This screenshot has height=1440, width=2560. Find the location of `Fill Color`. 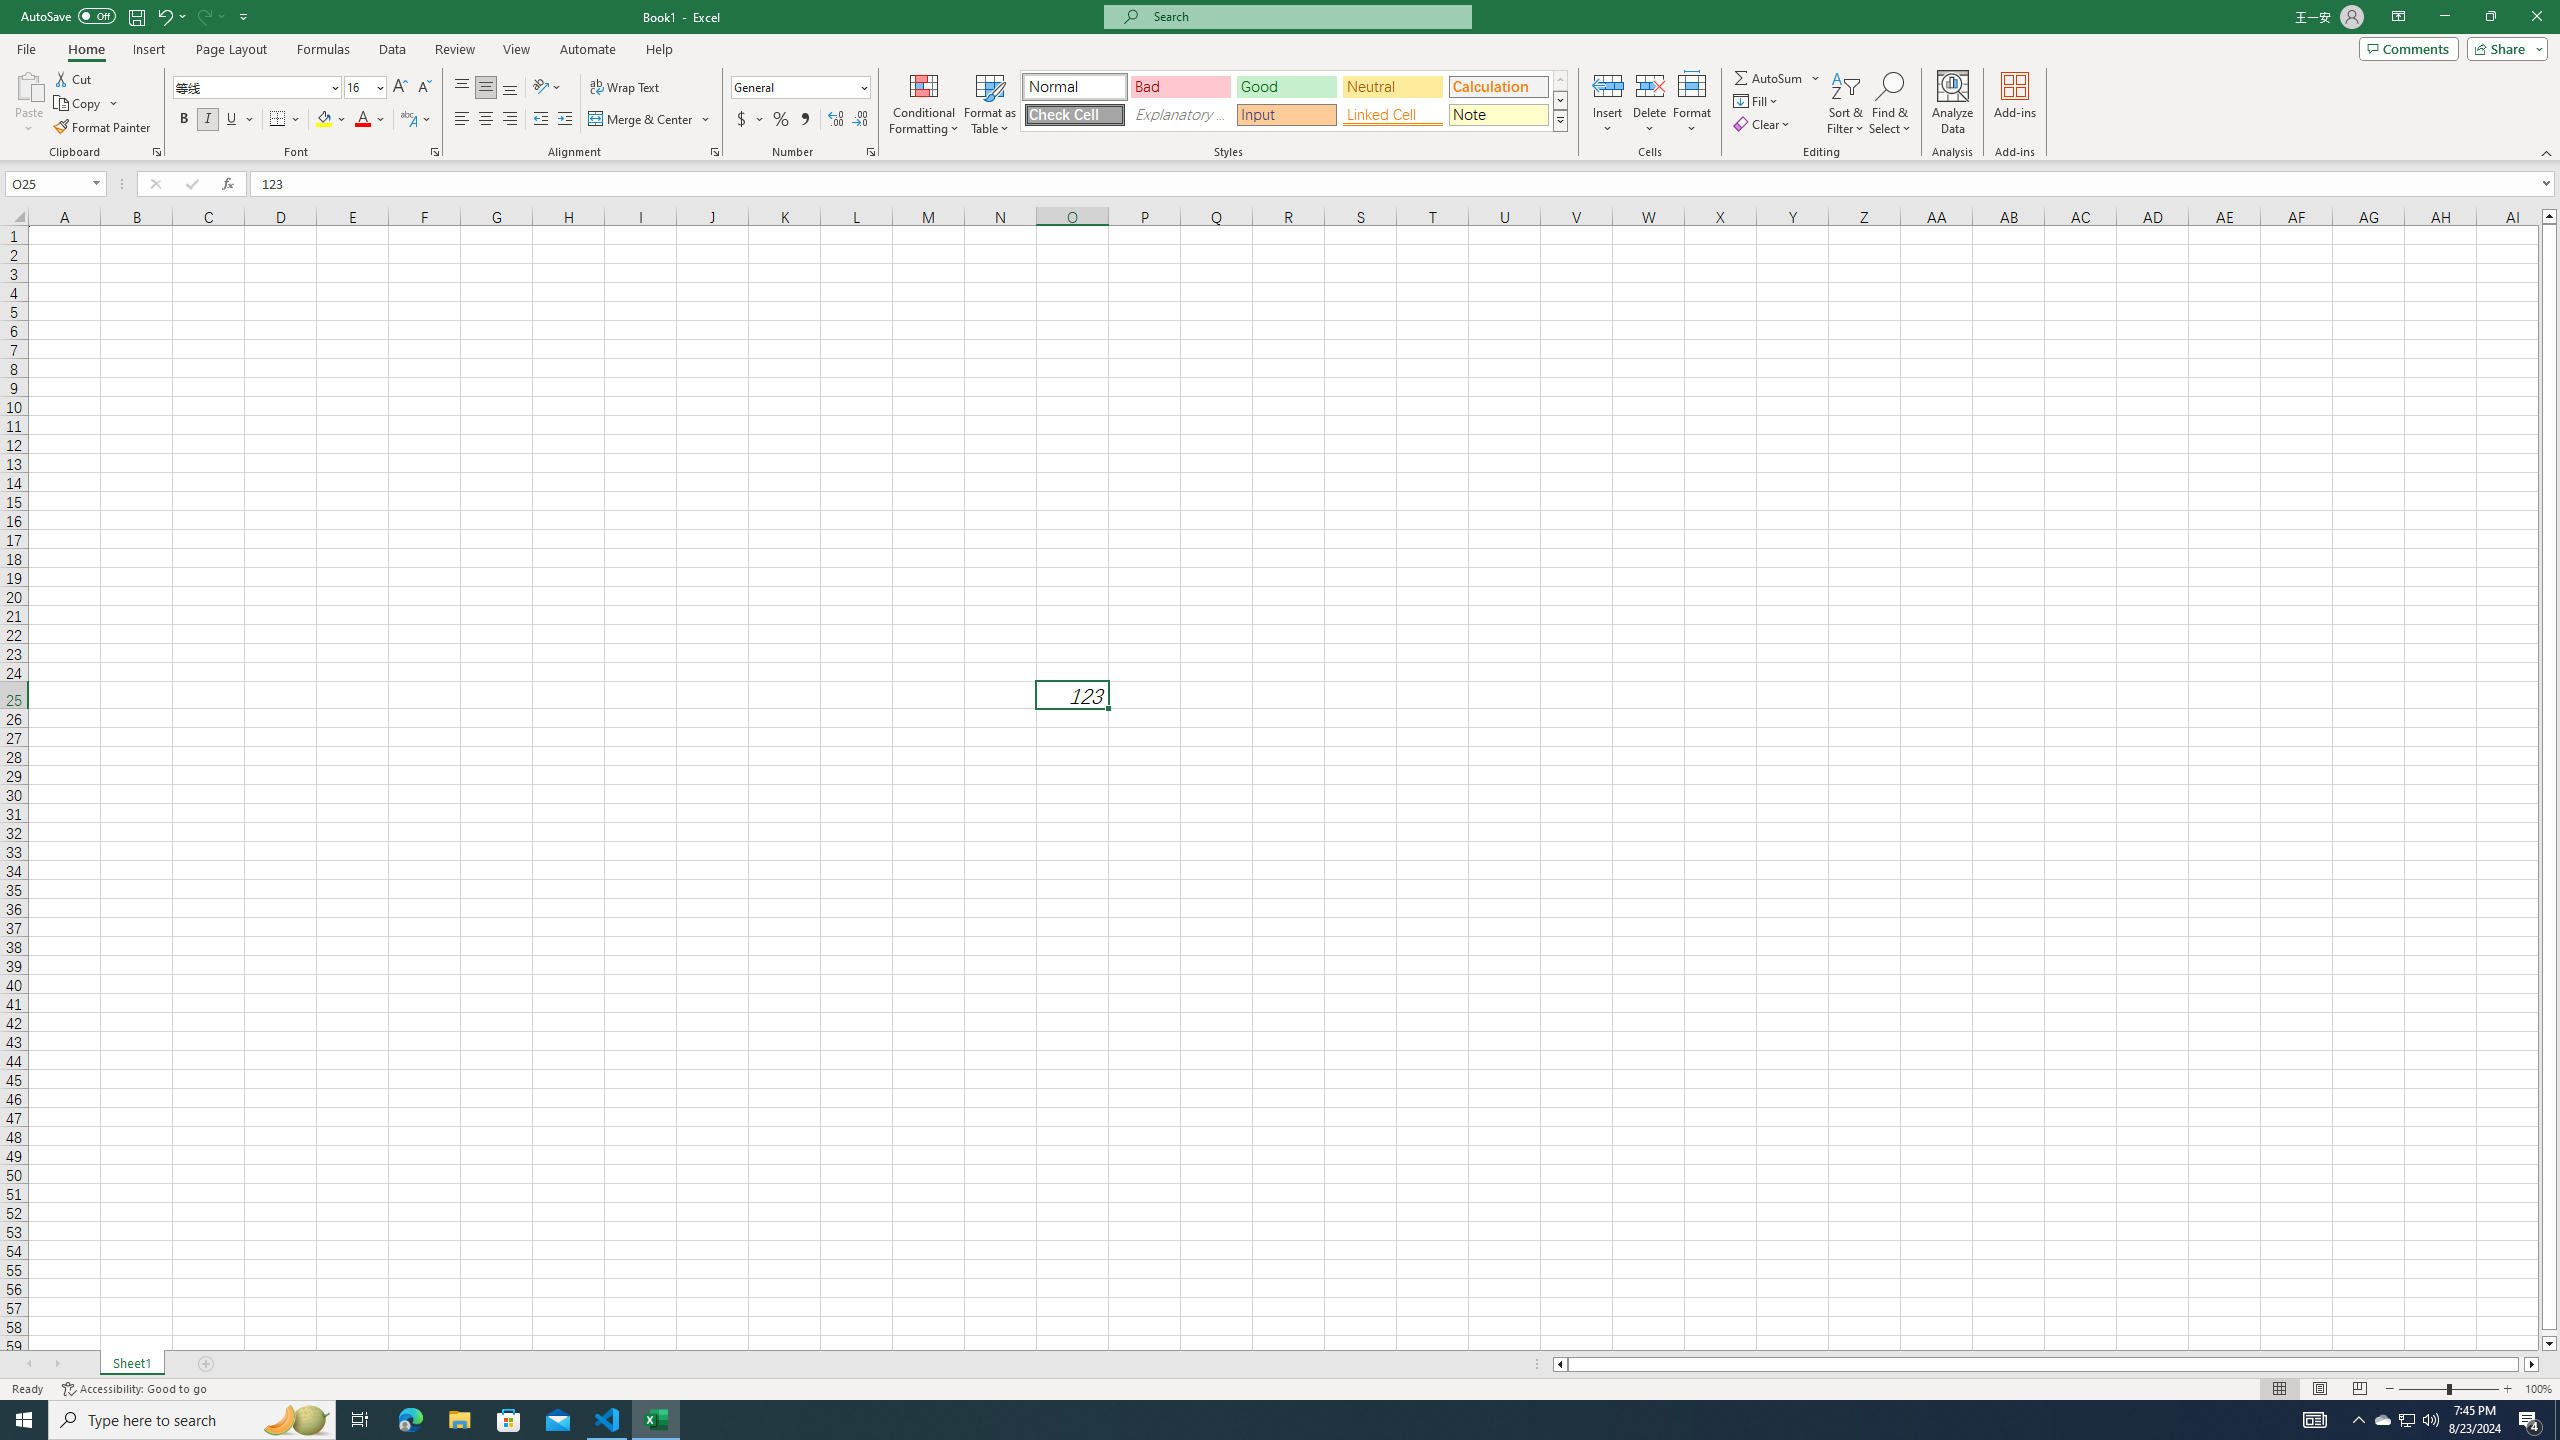

Fill Color is located at coordinates (331, 120).